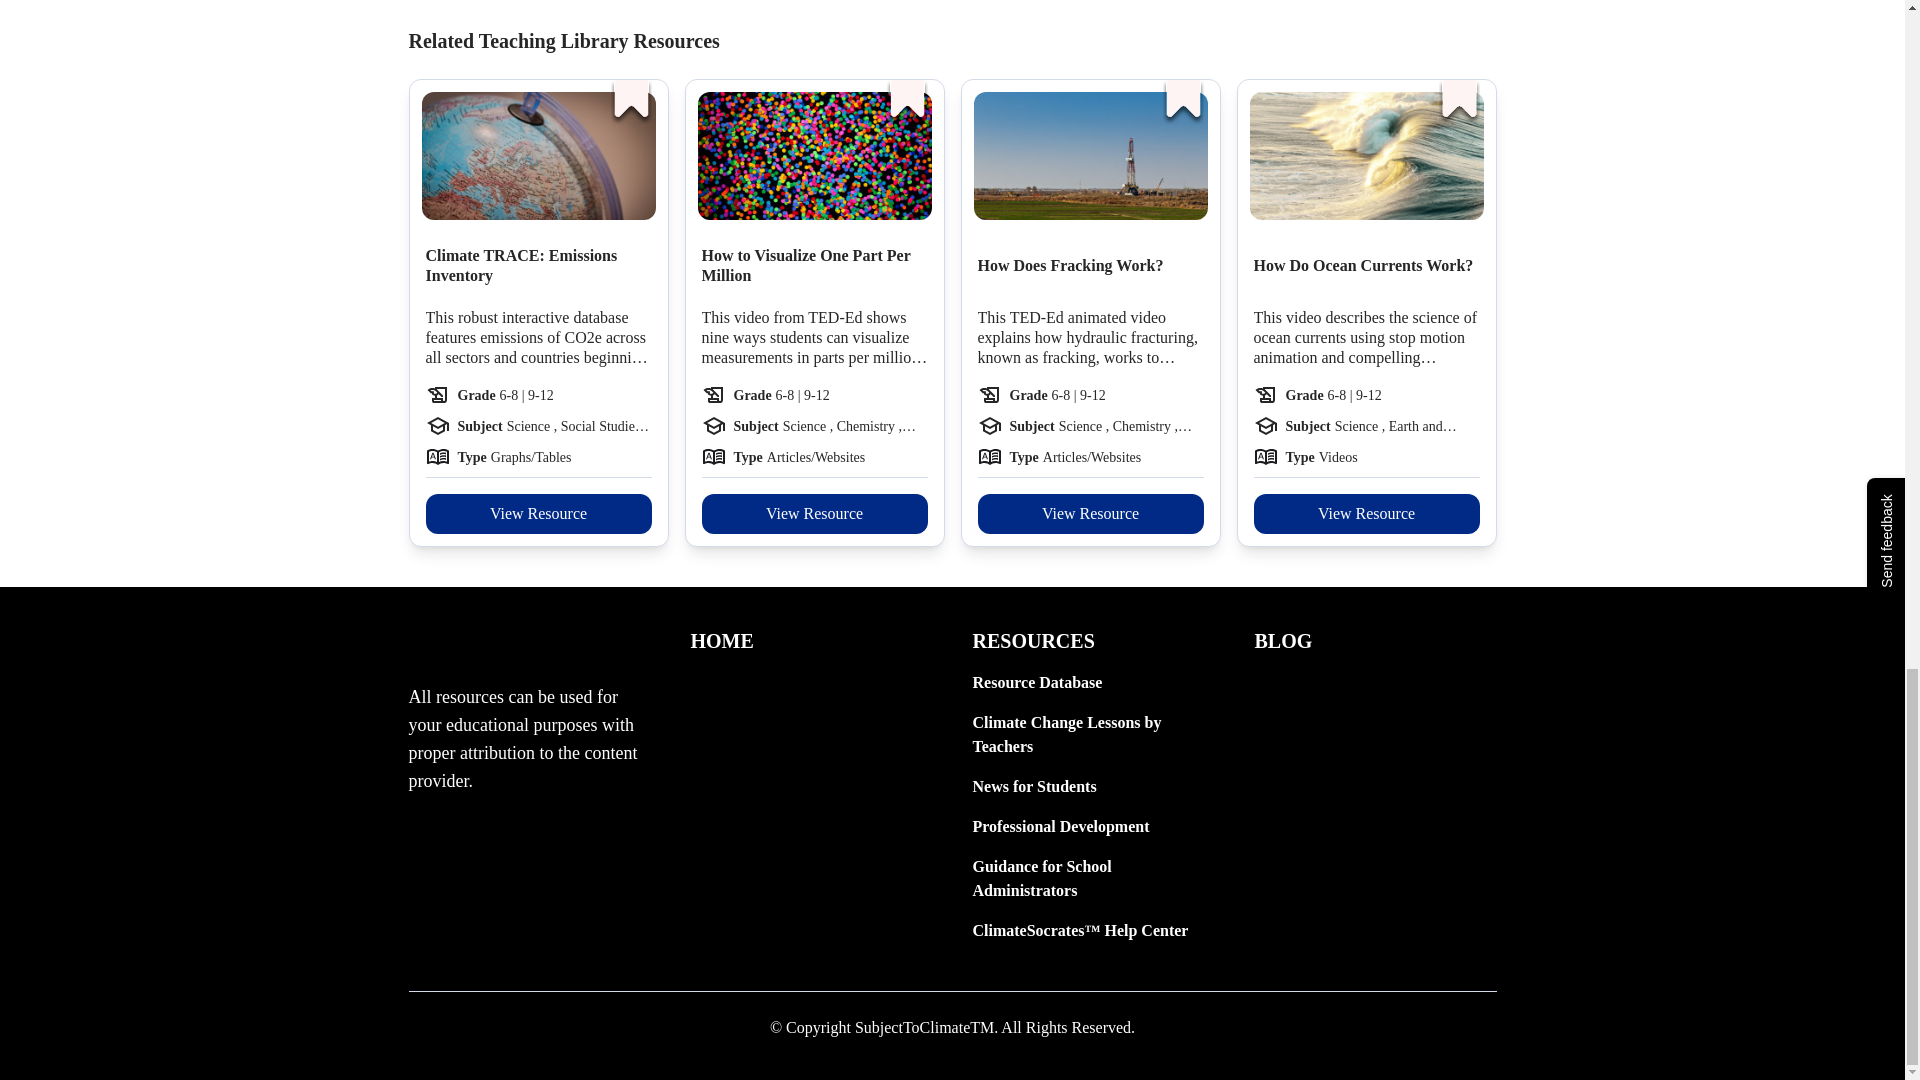 Image resolution: width=1920 pixels, height=1080 pixels. Describe the element at coordinates (1090, 513) in the screenshot. I see `View Resource` at that location.